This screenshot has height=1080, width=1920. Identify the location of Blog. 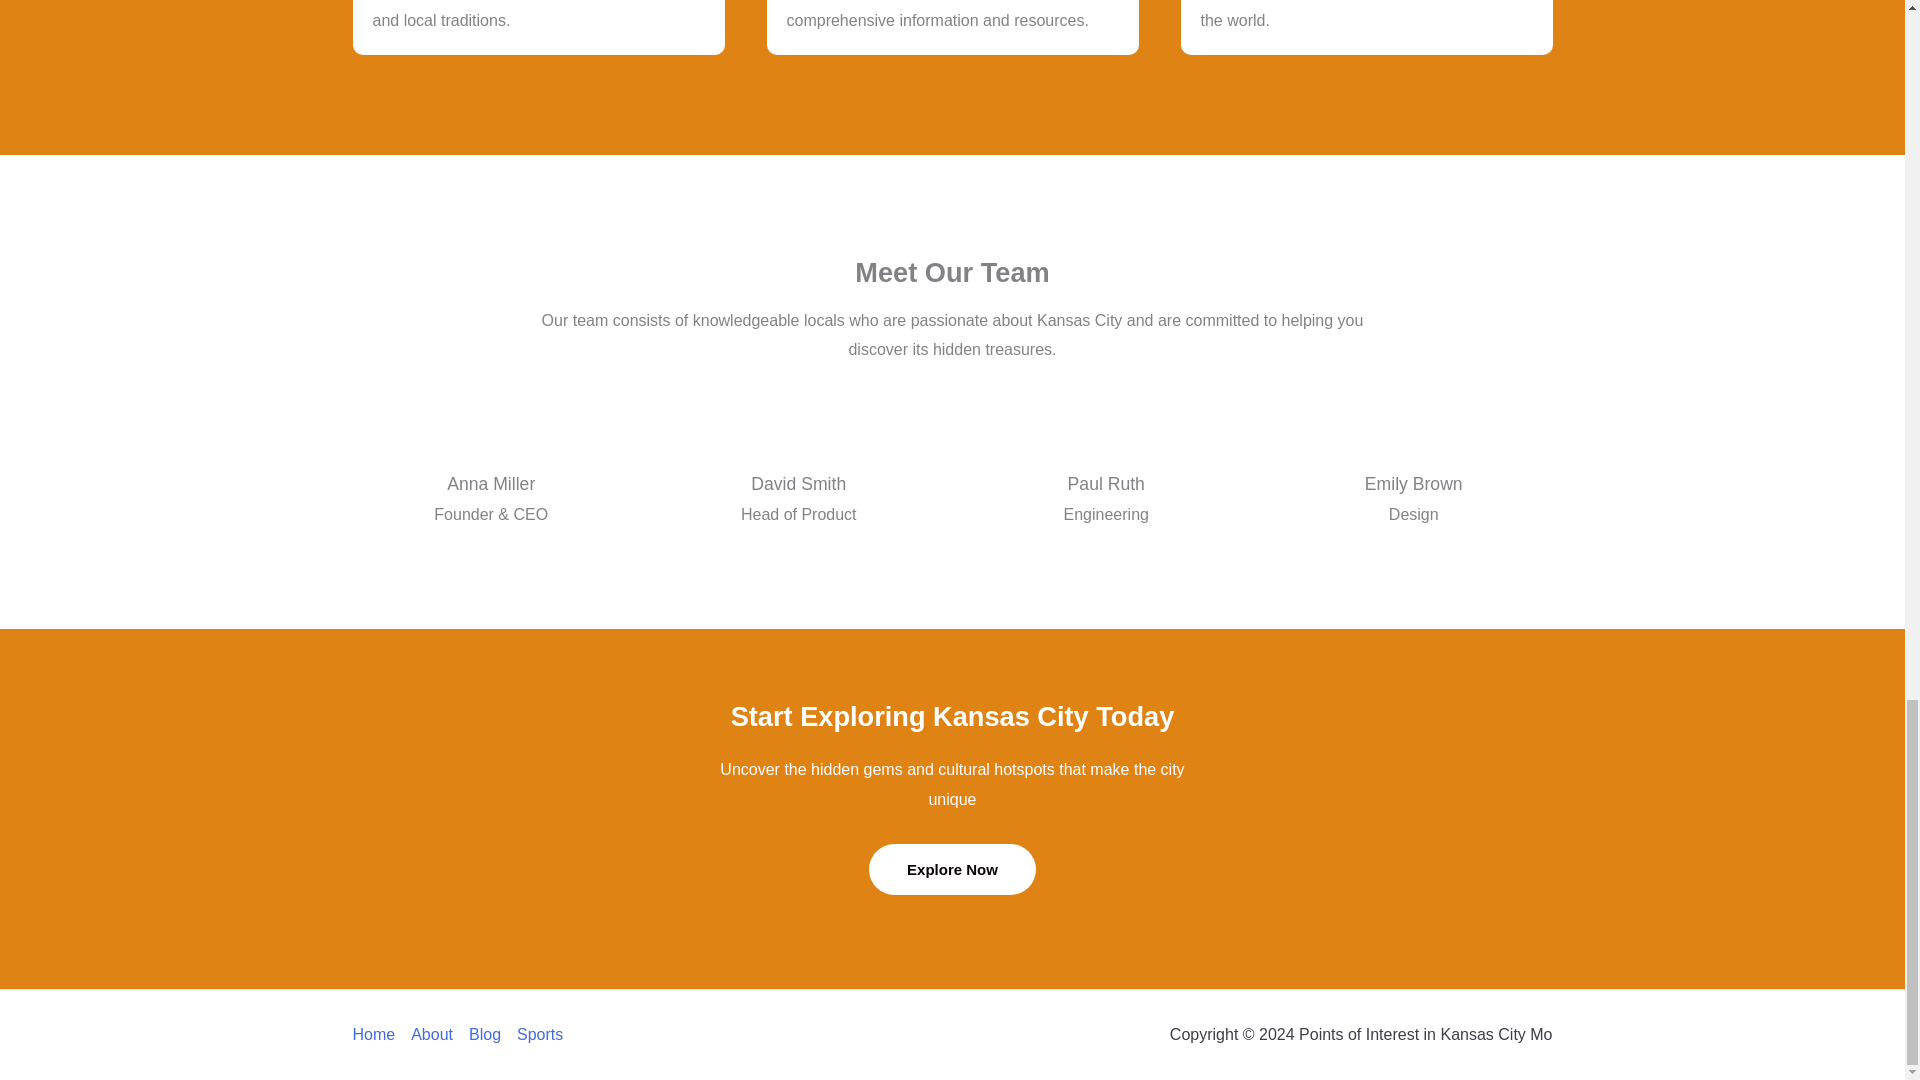
(484, 1034).